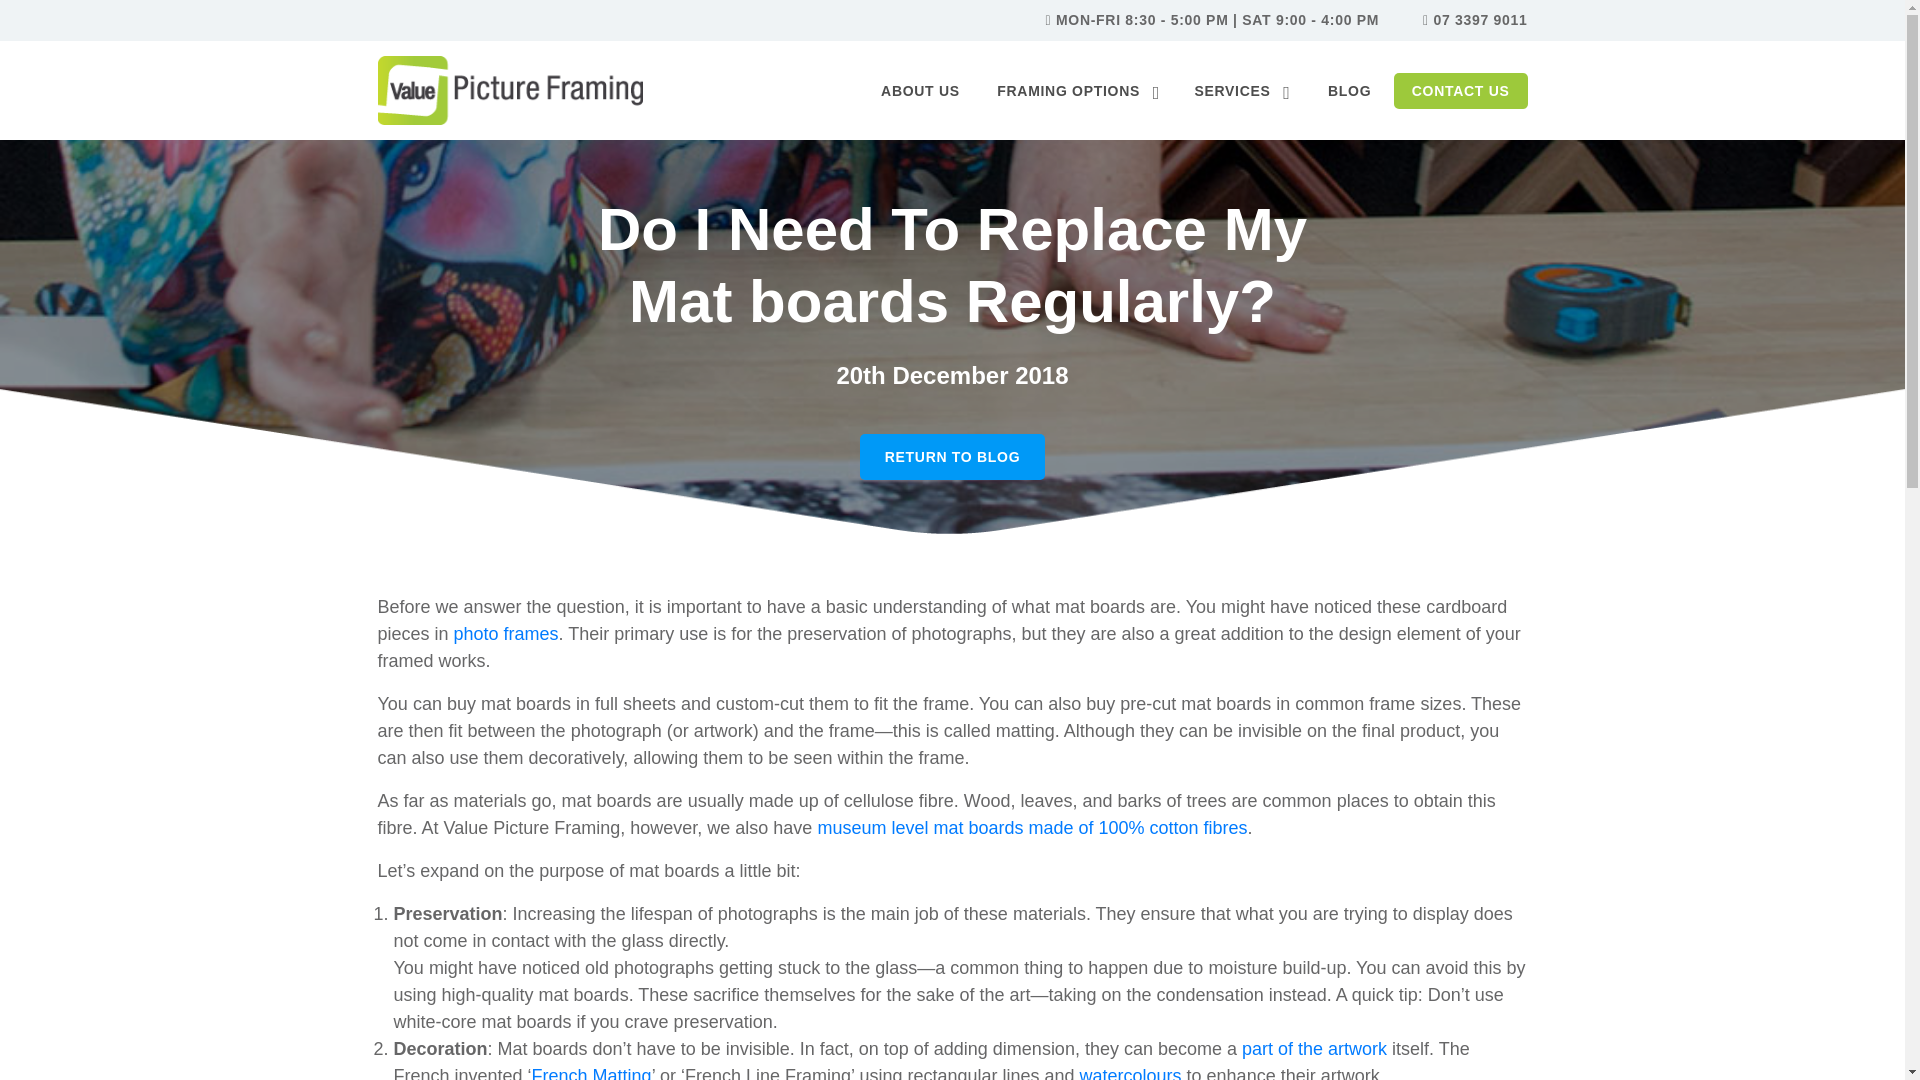  I want to click on FRAMING OPTIONS, so click(1078, 91).